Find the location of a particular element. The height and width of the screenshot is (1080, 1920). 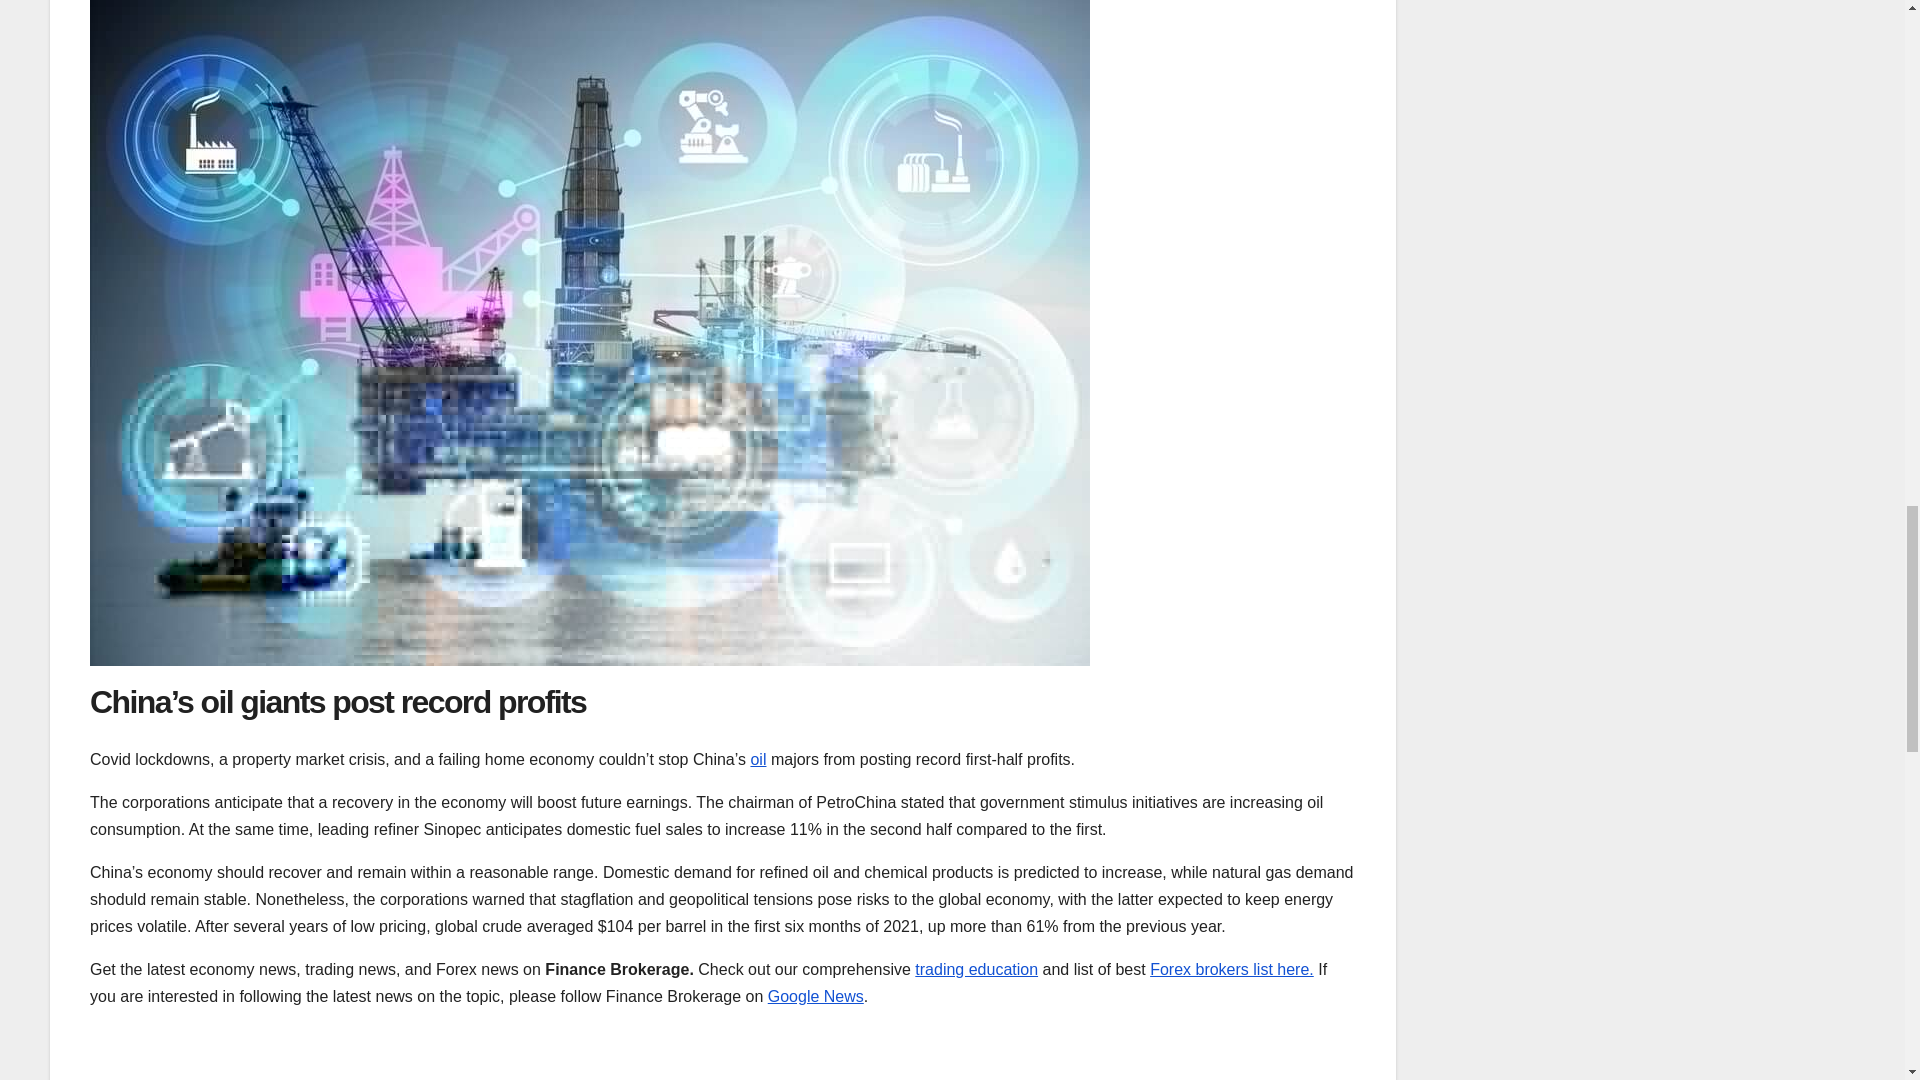

FinanceBrokerage.com on Google News is located at coordinates (816, 996).